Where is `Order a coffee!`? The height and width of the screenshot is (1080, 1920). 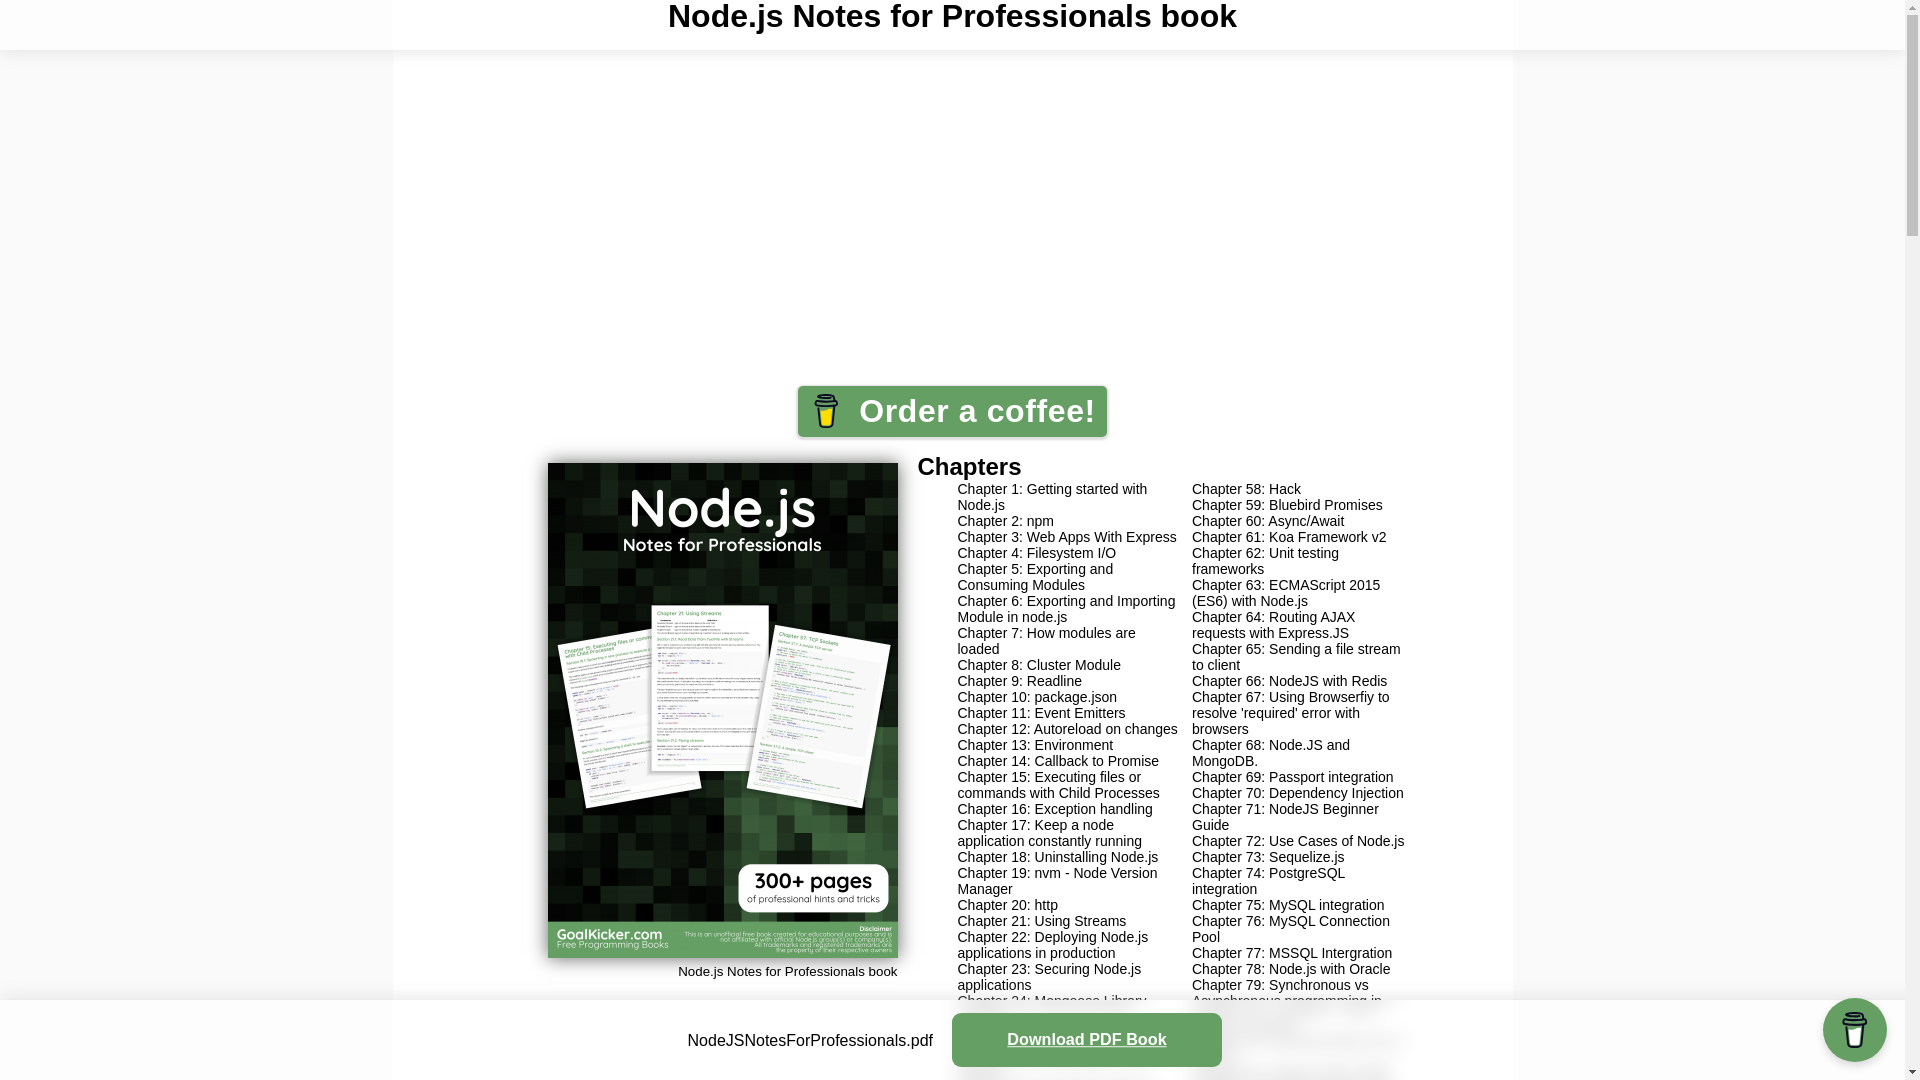 Order a coffee! is located at coordinates (952, 411).